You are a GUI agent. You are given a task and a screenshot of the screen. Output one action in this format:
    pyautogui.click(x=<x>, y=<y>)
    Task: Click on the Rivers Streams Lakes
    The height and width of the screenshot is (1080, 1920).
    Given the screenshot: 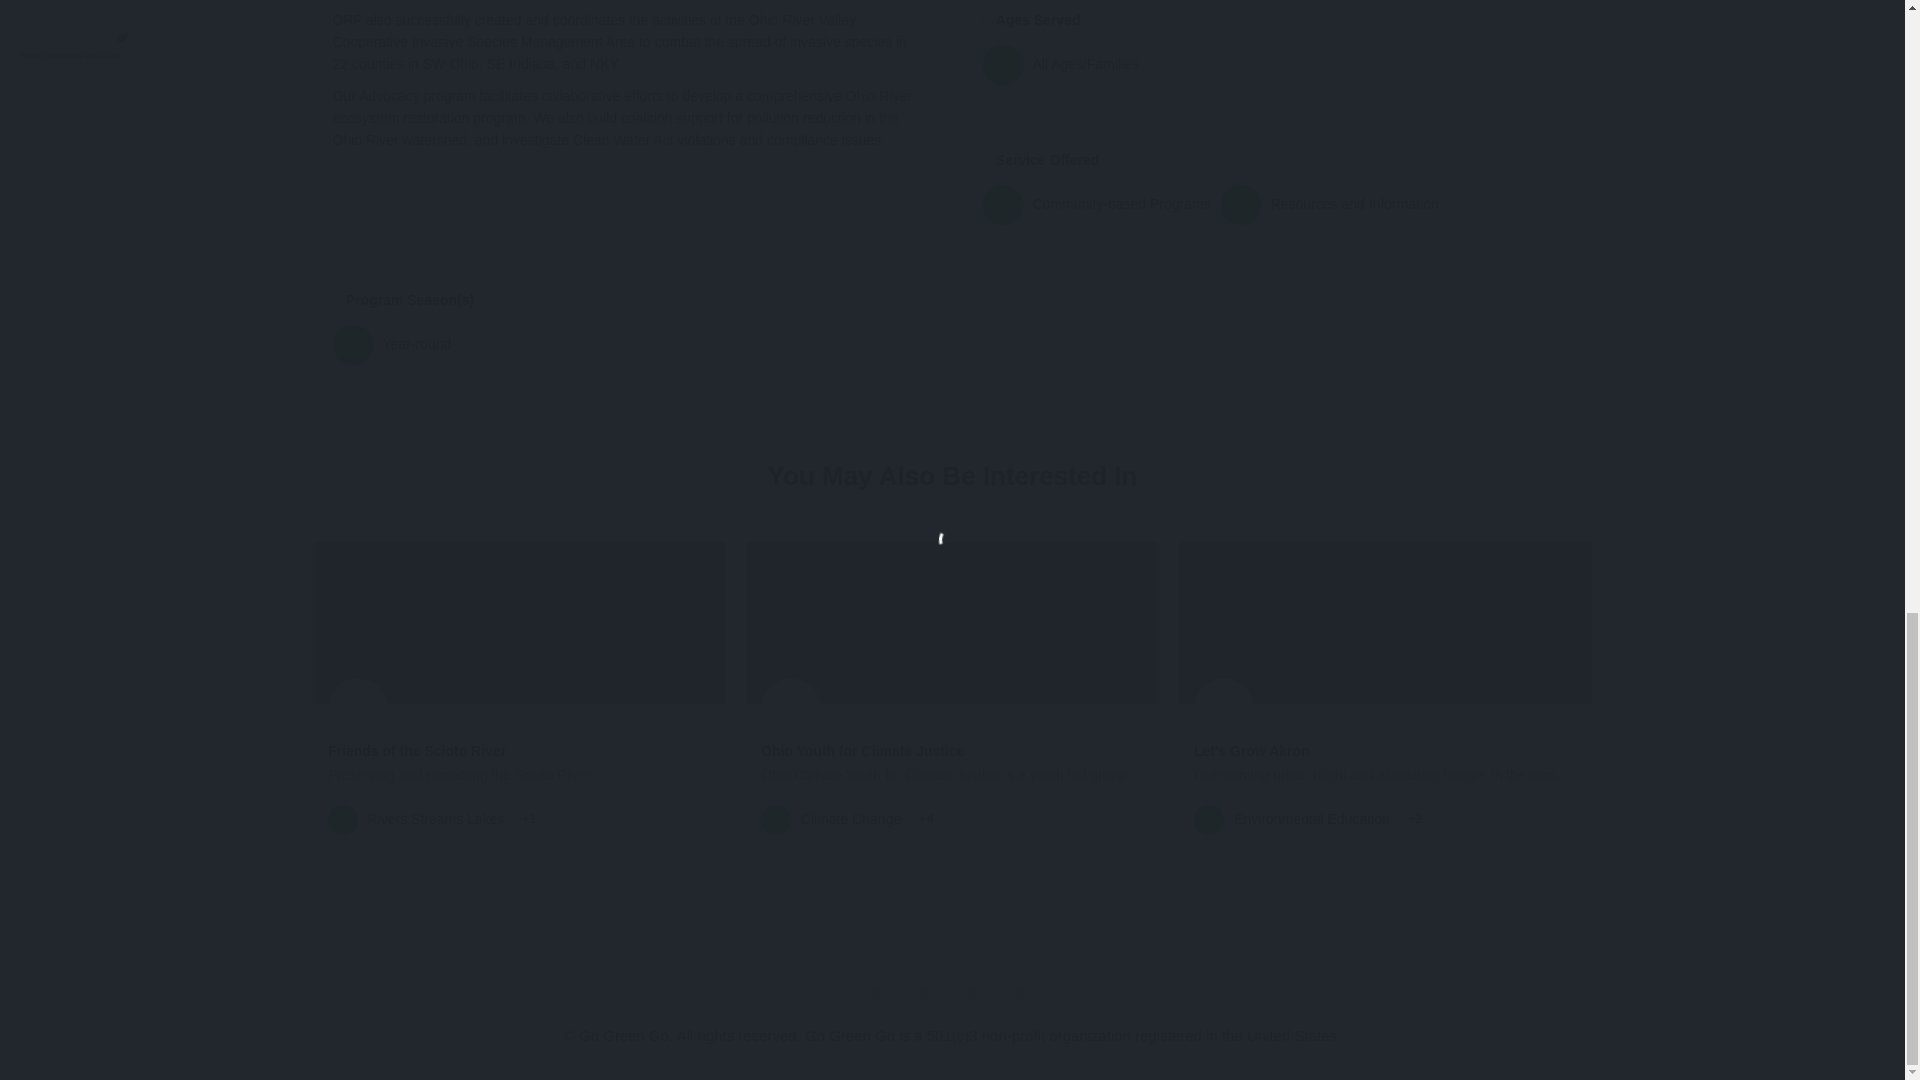 What is the action you would take?
    pyautogui.click(x=416, y=819)
    